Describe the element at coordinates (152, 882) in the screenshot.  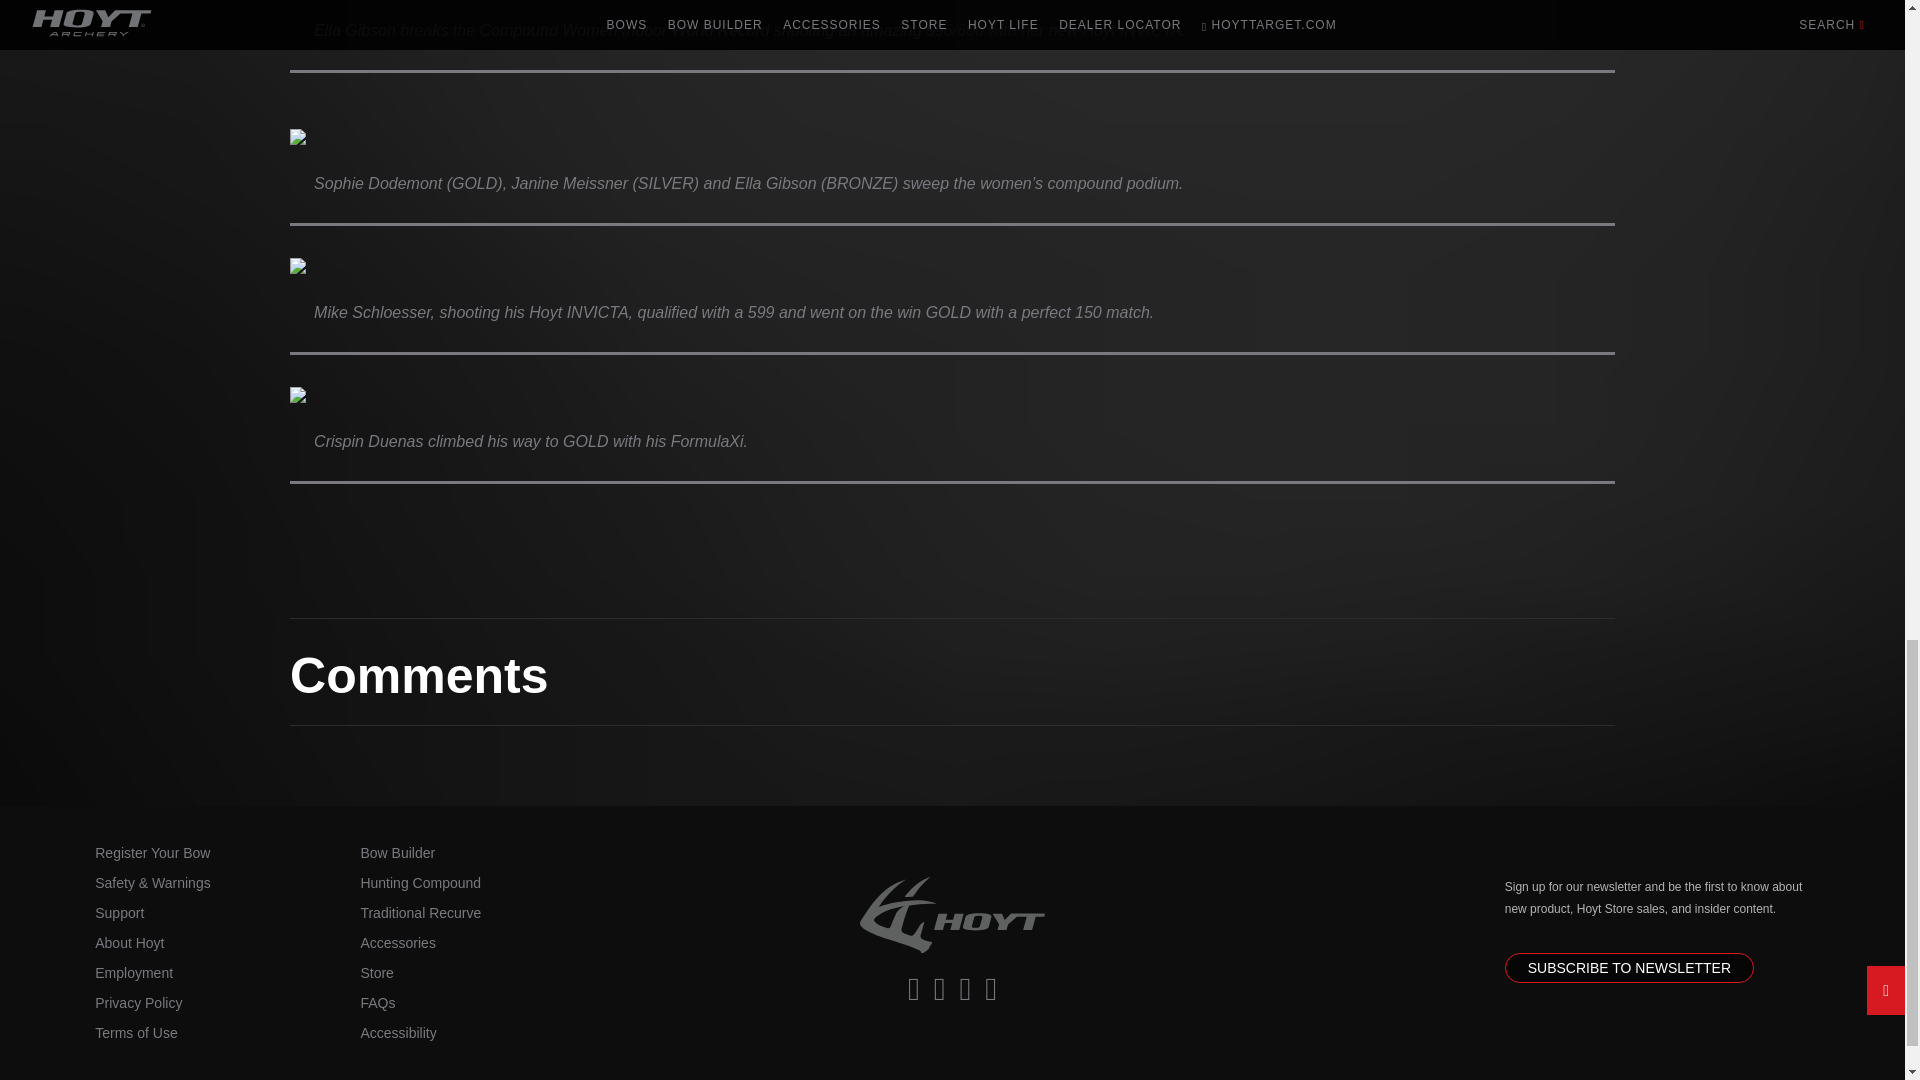
I see `Hoyt Safety and Warnings` at that location.